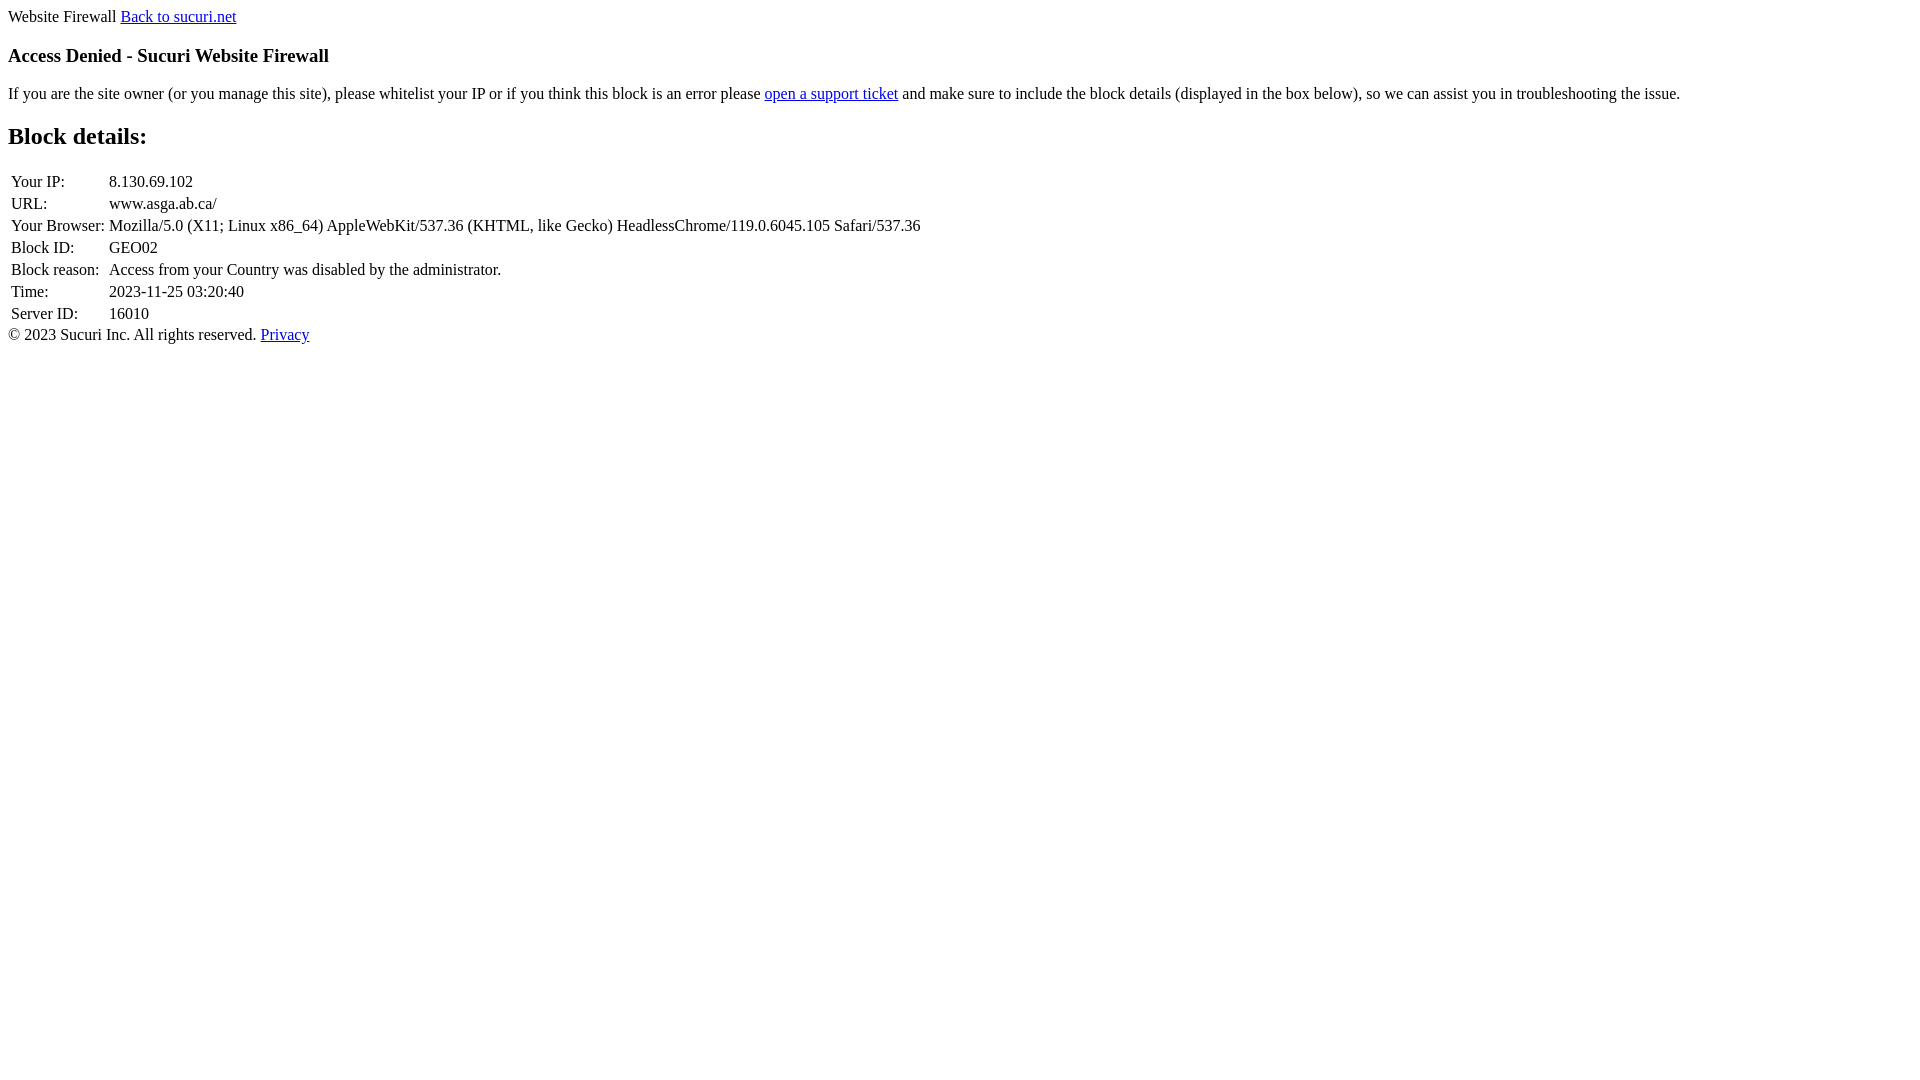  What do you see at coordinates (286, 334) in the screenshot?
I see `Privacy` at bounding box center [286, 334].